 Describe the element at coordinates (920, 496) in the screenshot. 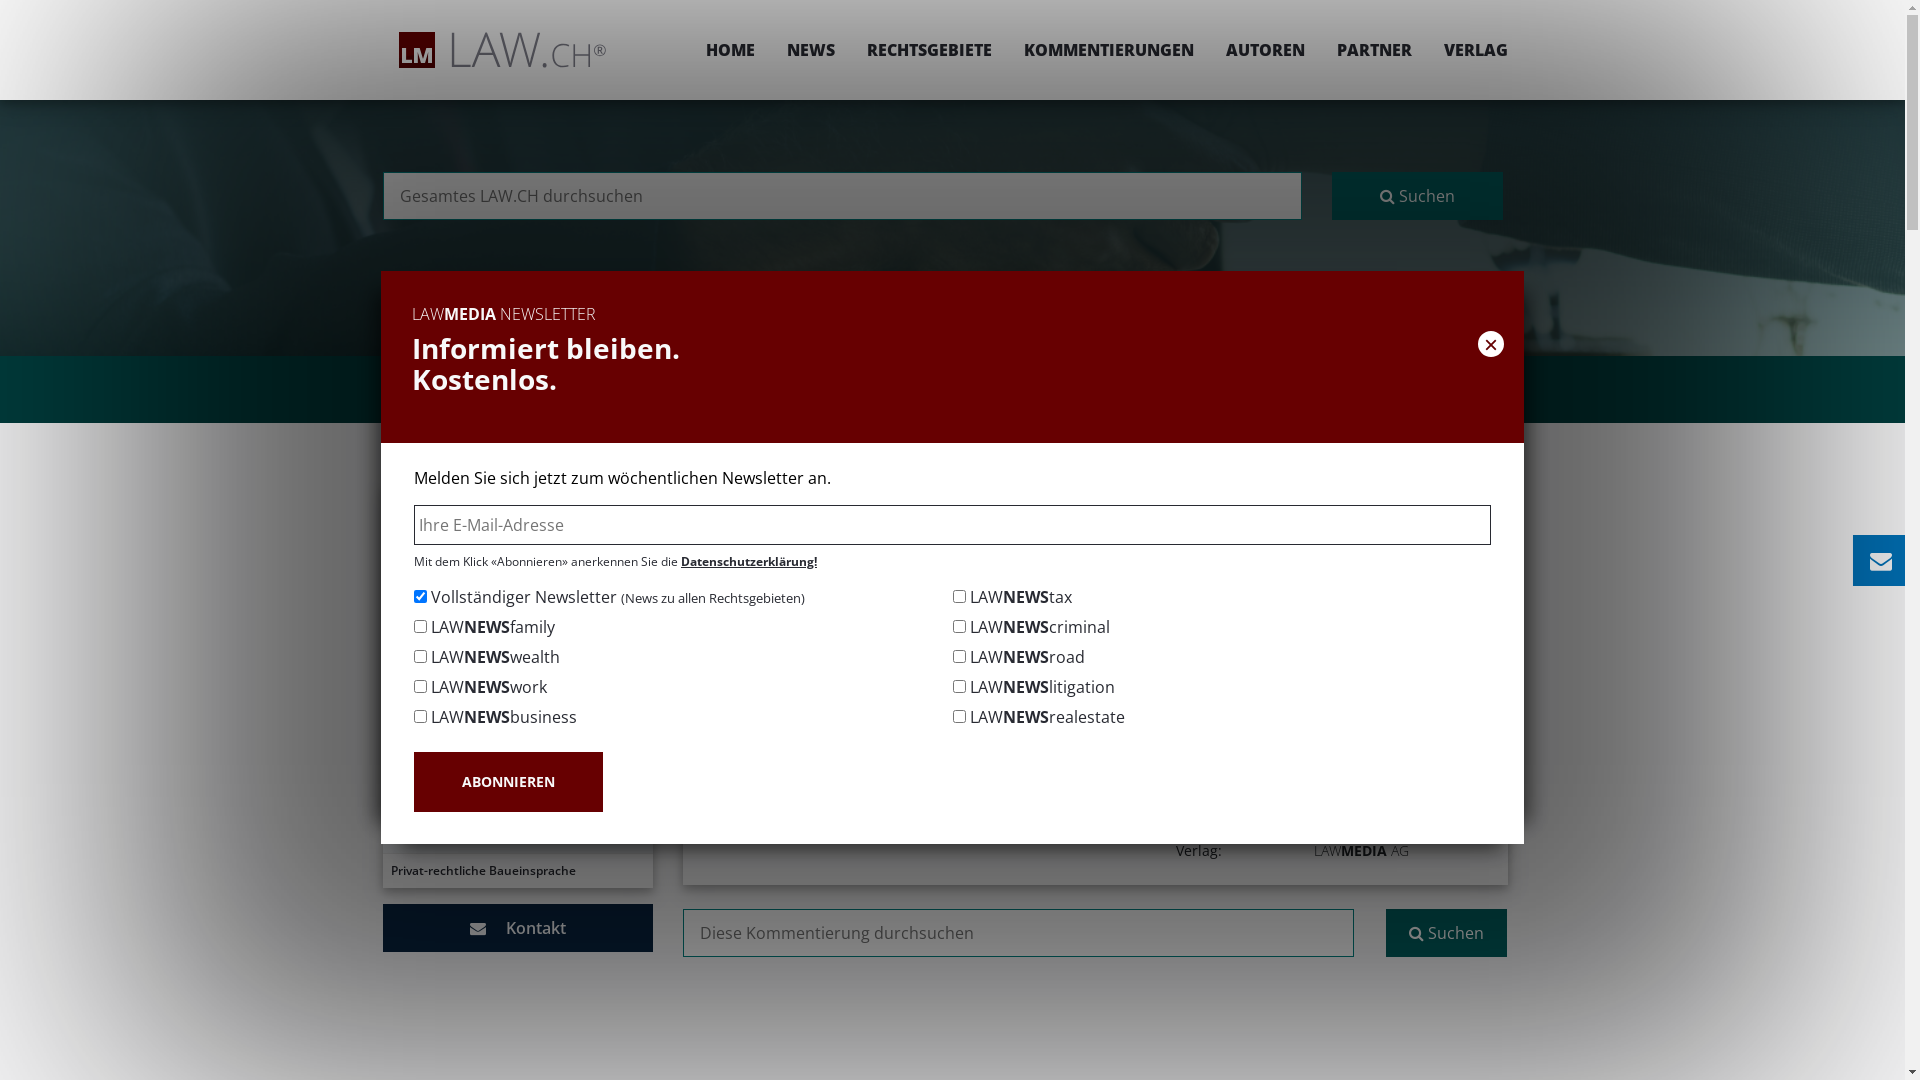

I see `Rechtsgebiete` at that location.